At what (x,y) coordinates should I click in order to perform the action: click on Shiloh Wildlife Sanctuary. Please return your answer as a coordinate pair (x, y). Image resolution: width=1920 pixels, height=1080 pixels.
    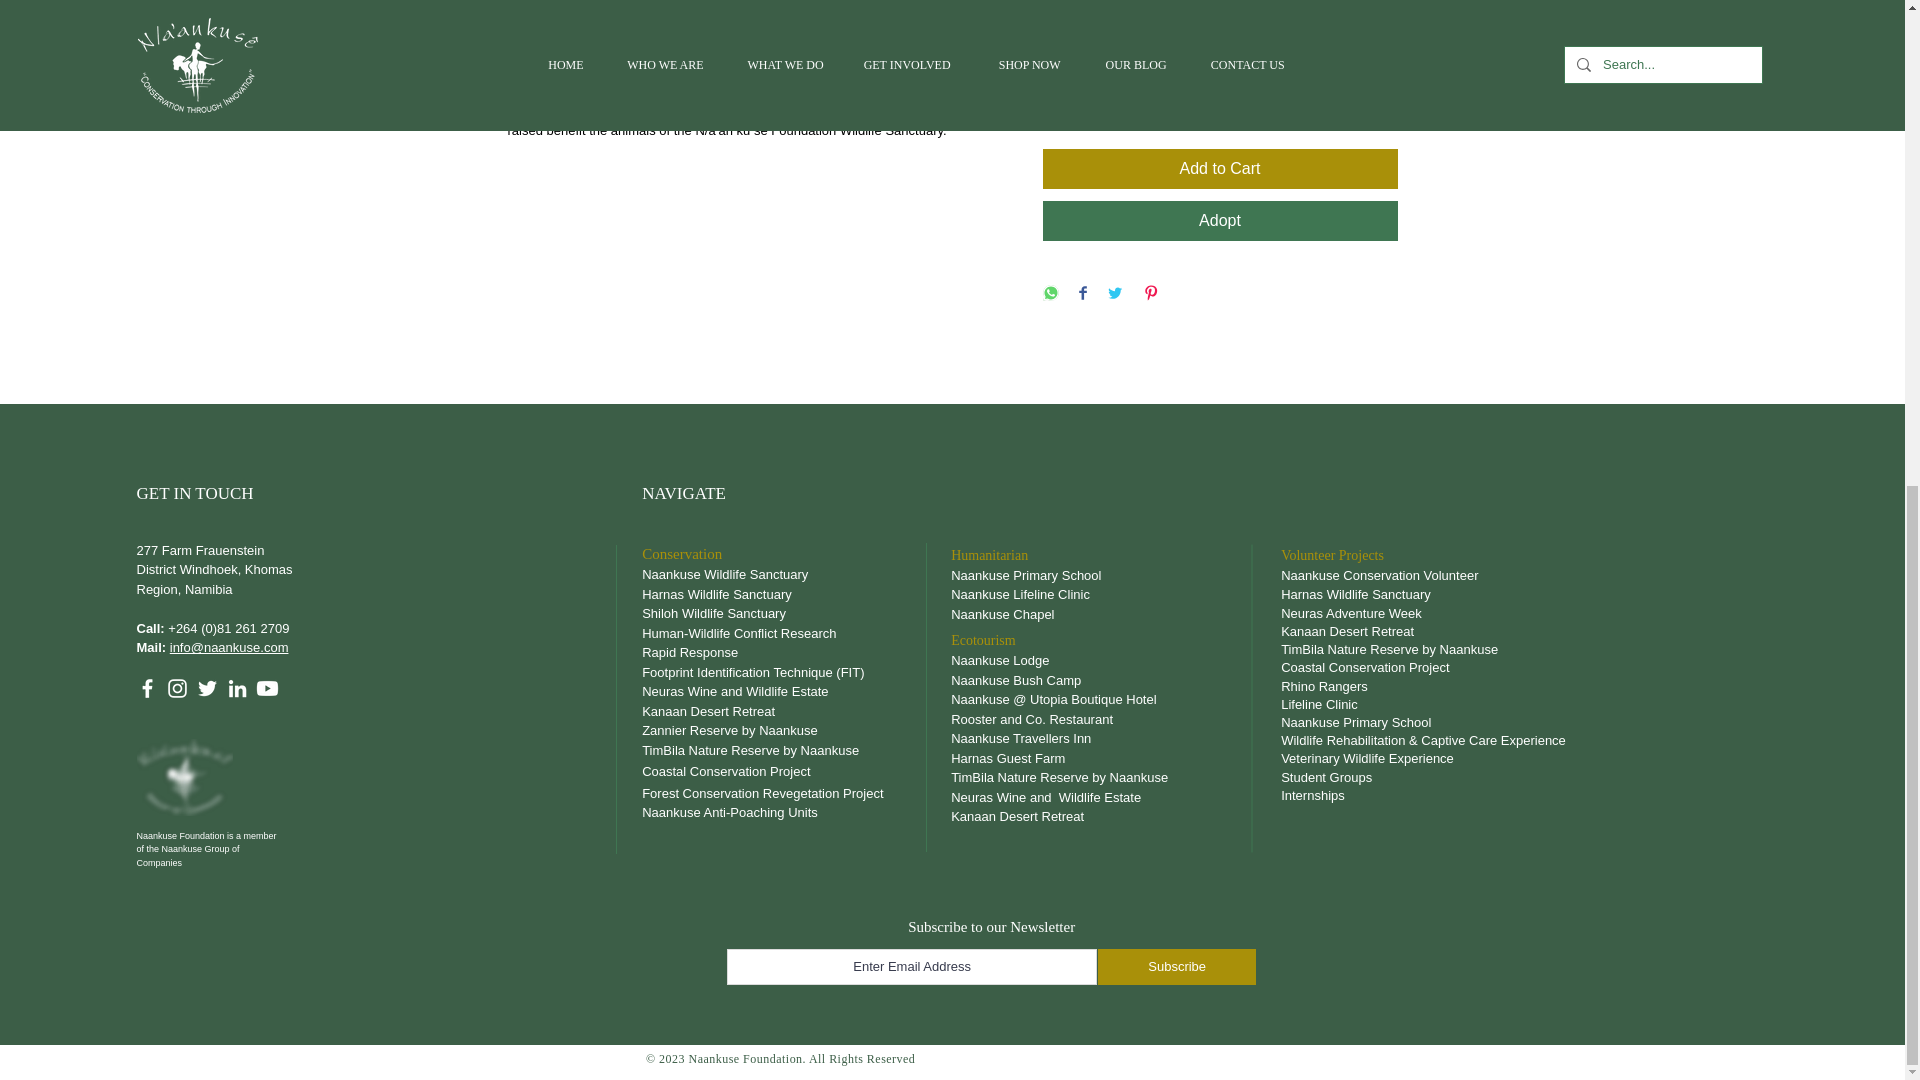
    Looking at the image, I should click on (713, 613).